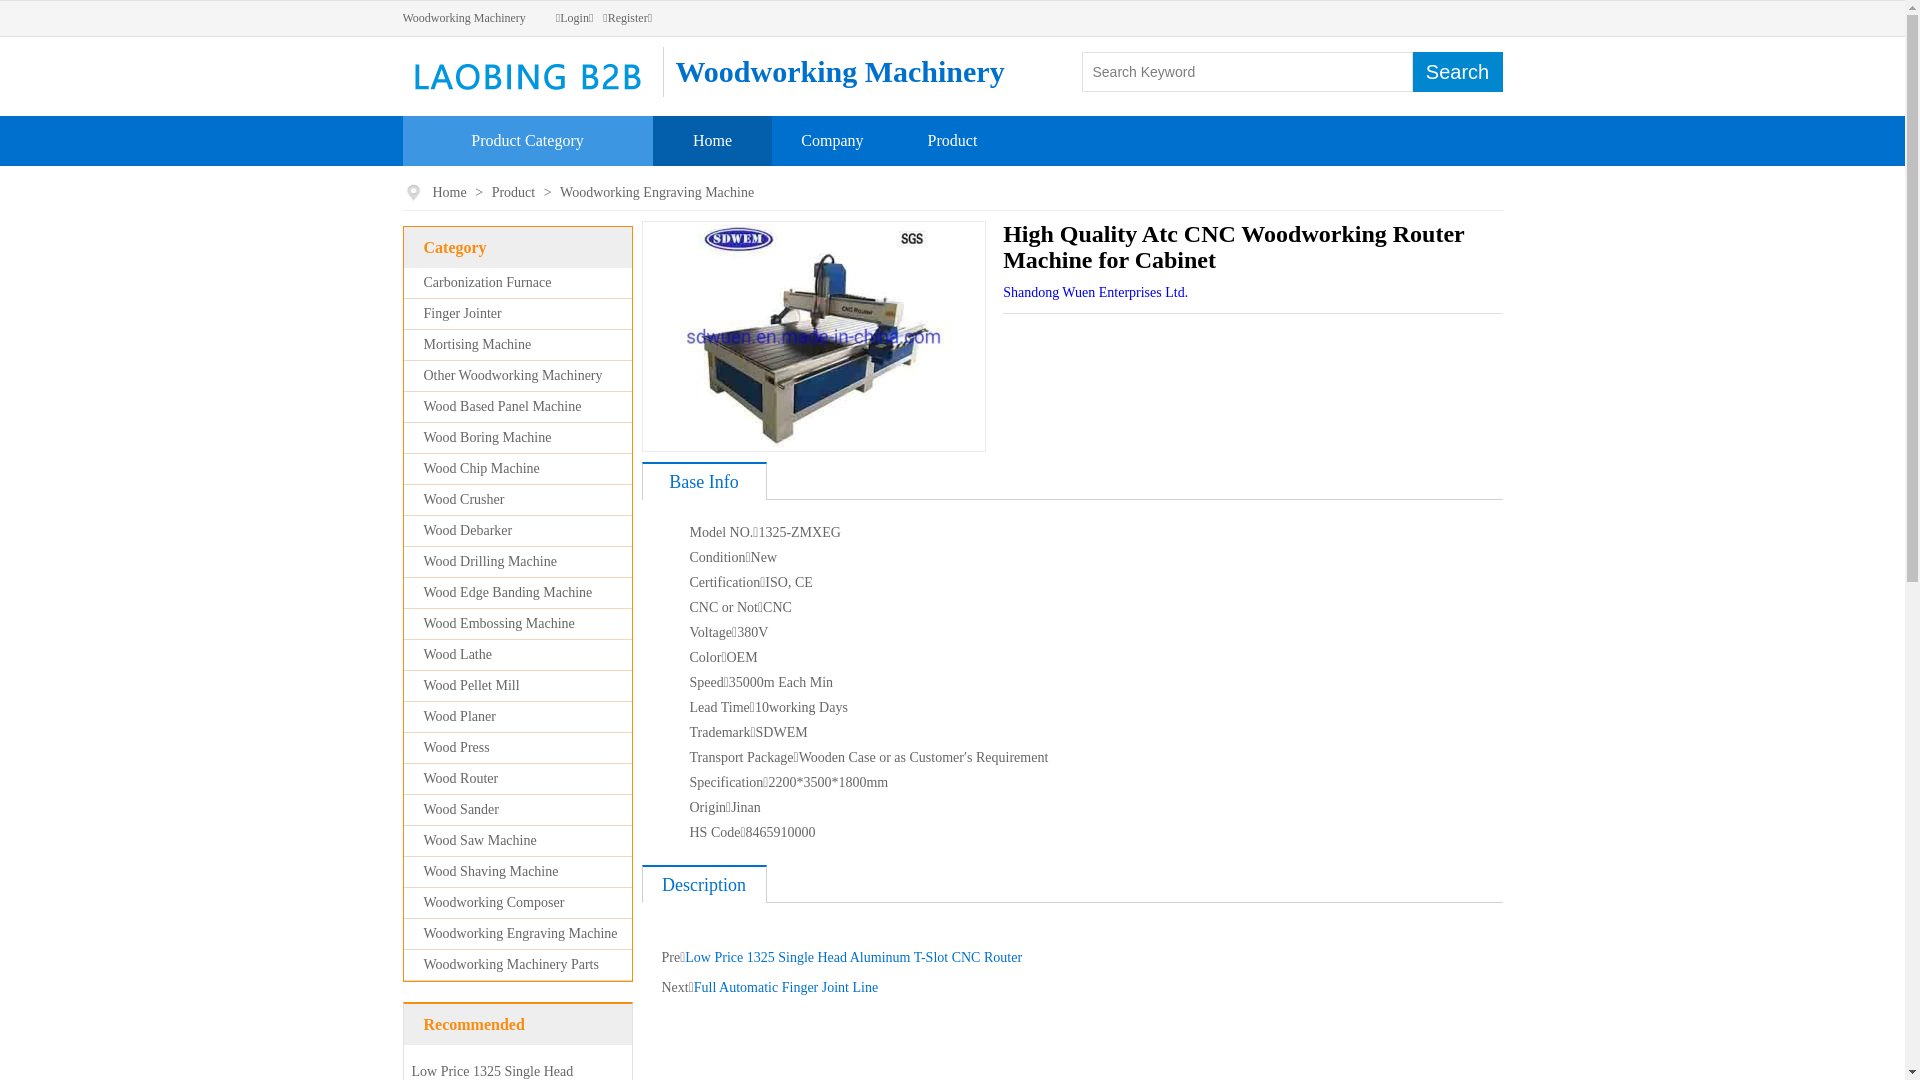 Image resolution: width=1920 pixels, height=1080 pixels. Describe the element at coordinates (482, 468) in the screenshot. I see `Wood Chip Machine` at that location.